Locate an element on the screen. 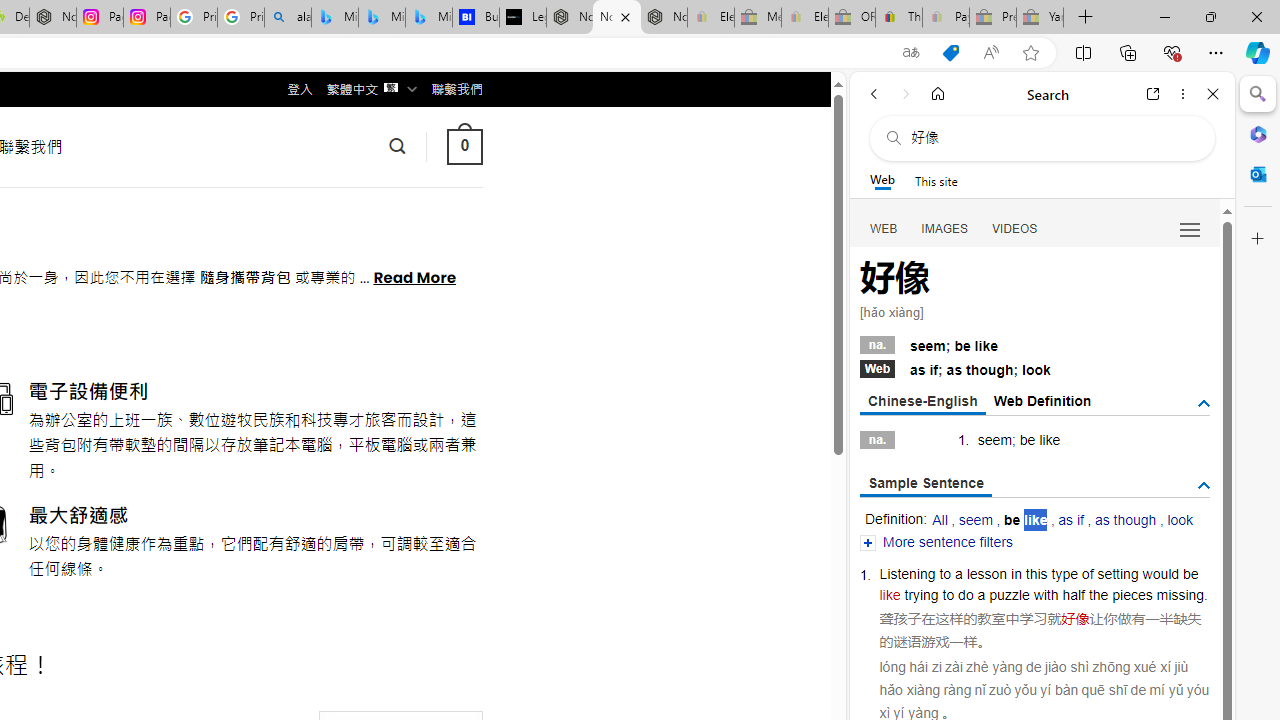 This screenshot has width=1280, height=720. missing is located at coordinates (1180, 594).